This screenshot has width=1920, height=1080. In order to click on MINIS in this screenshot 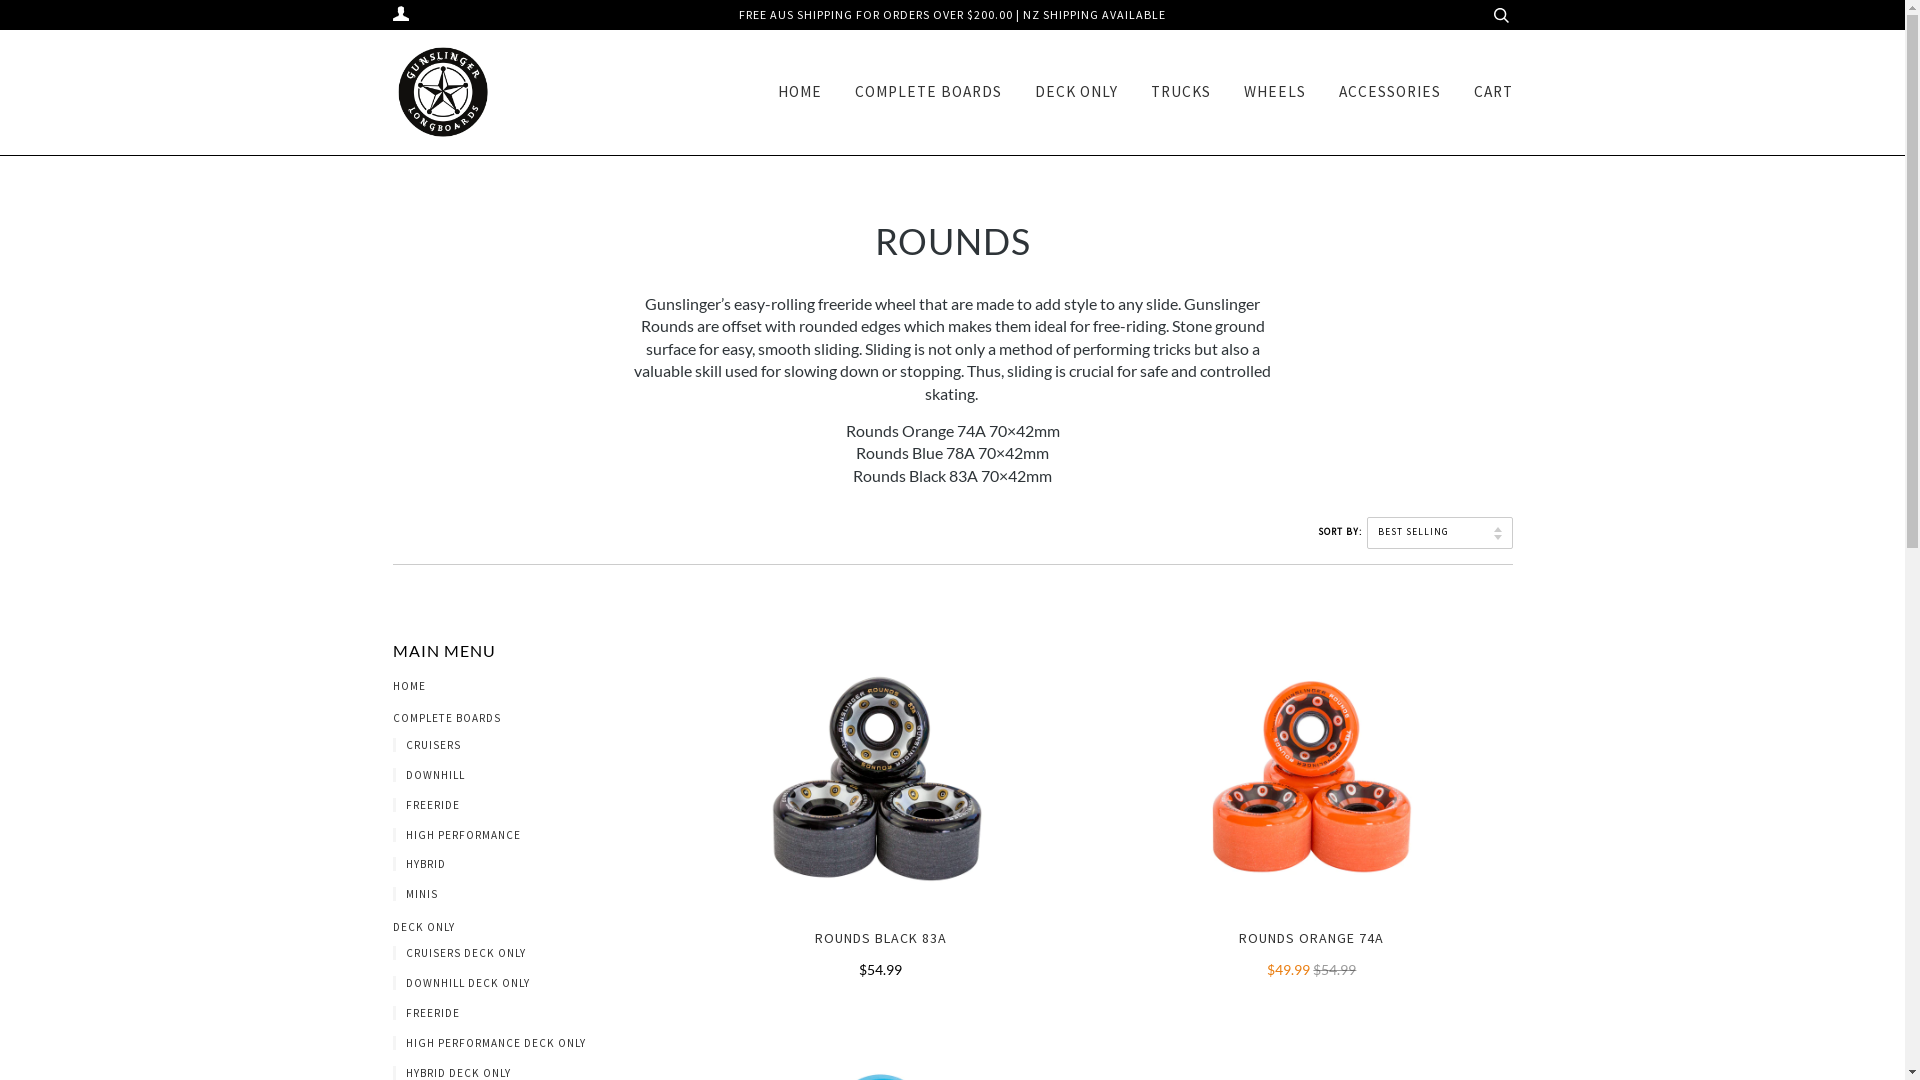, I will do `click(414, 894)`.